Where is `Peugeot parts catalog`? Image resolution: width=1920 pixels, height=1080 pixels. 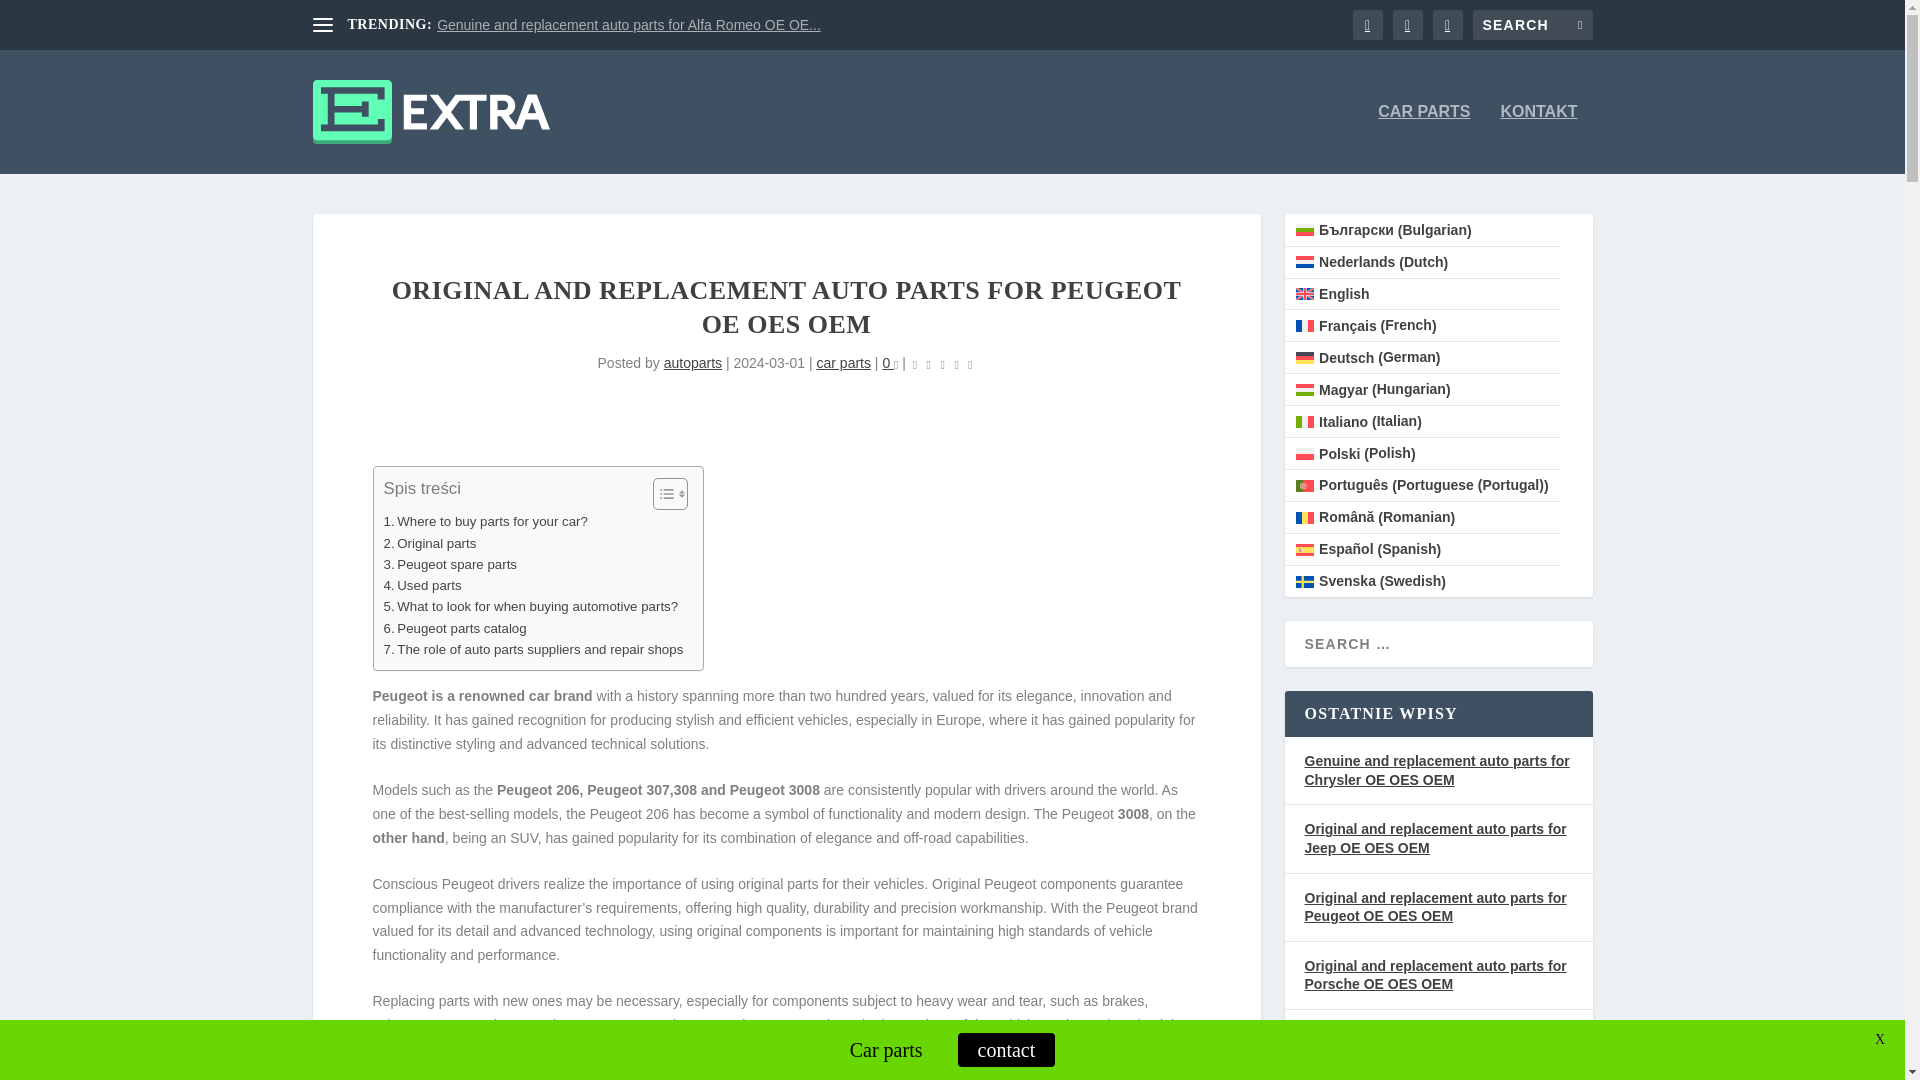 Peugeot parts catalog is located at coordinates (455, 628).